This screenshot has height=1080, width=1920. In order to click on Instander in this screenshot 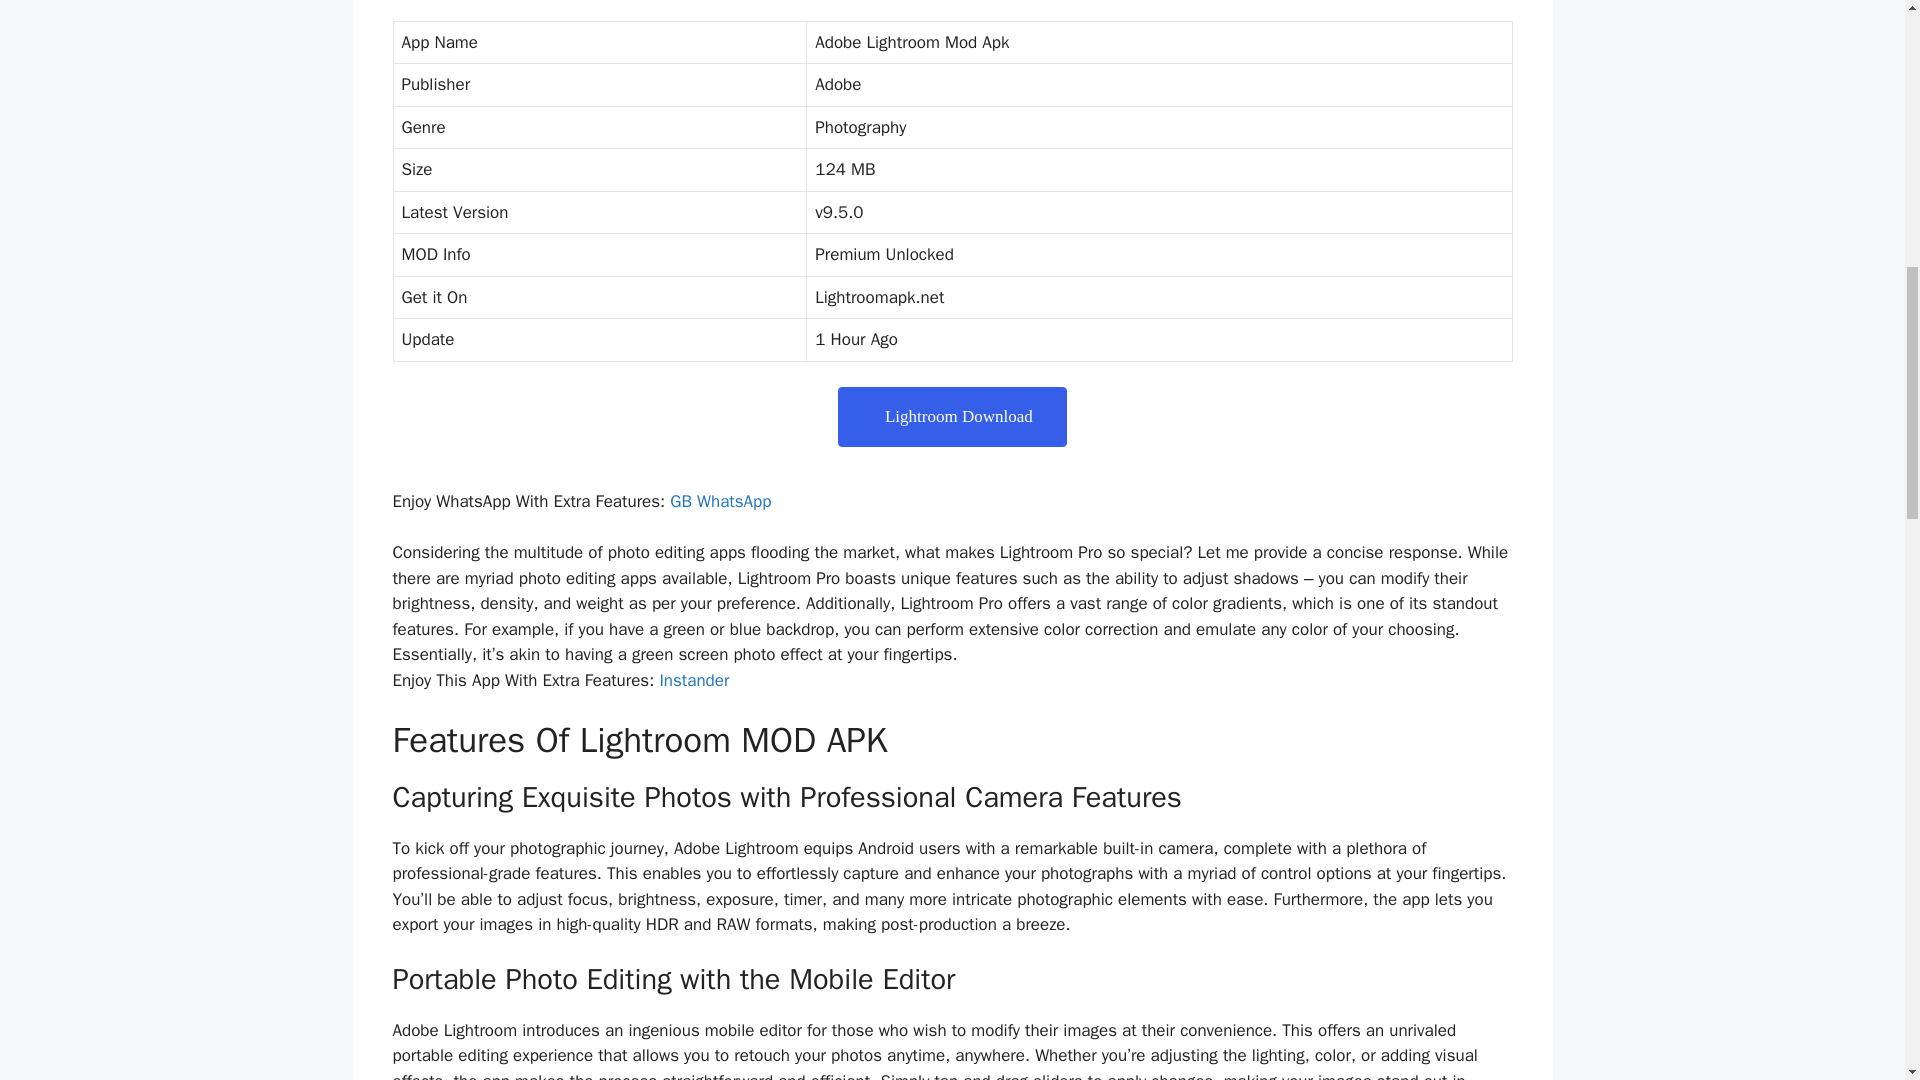, I will do `click(694, 680)`.